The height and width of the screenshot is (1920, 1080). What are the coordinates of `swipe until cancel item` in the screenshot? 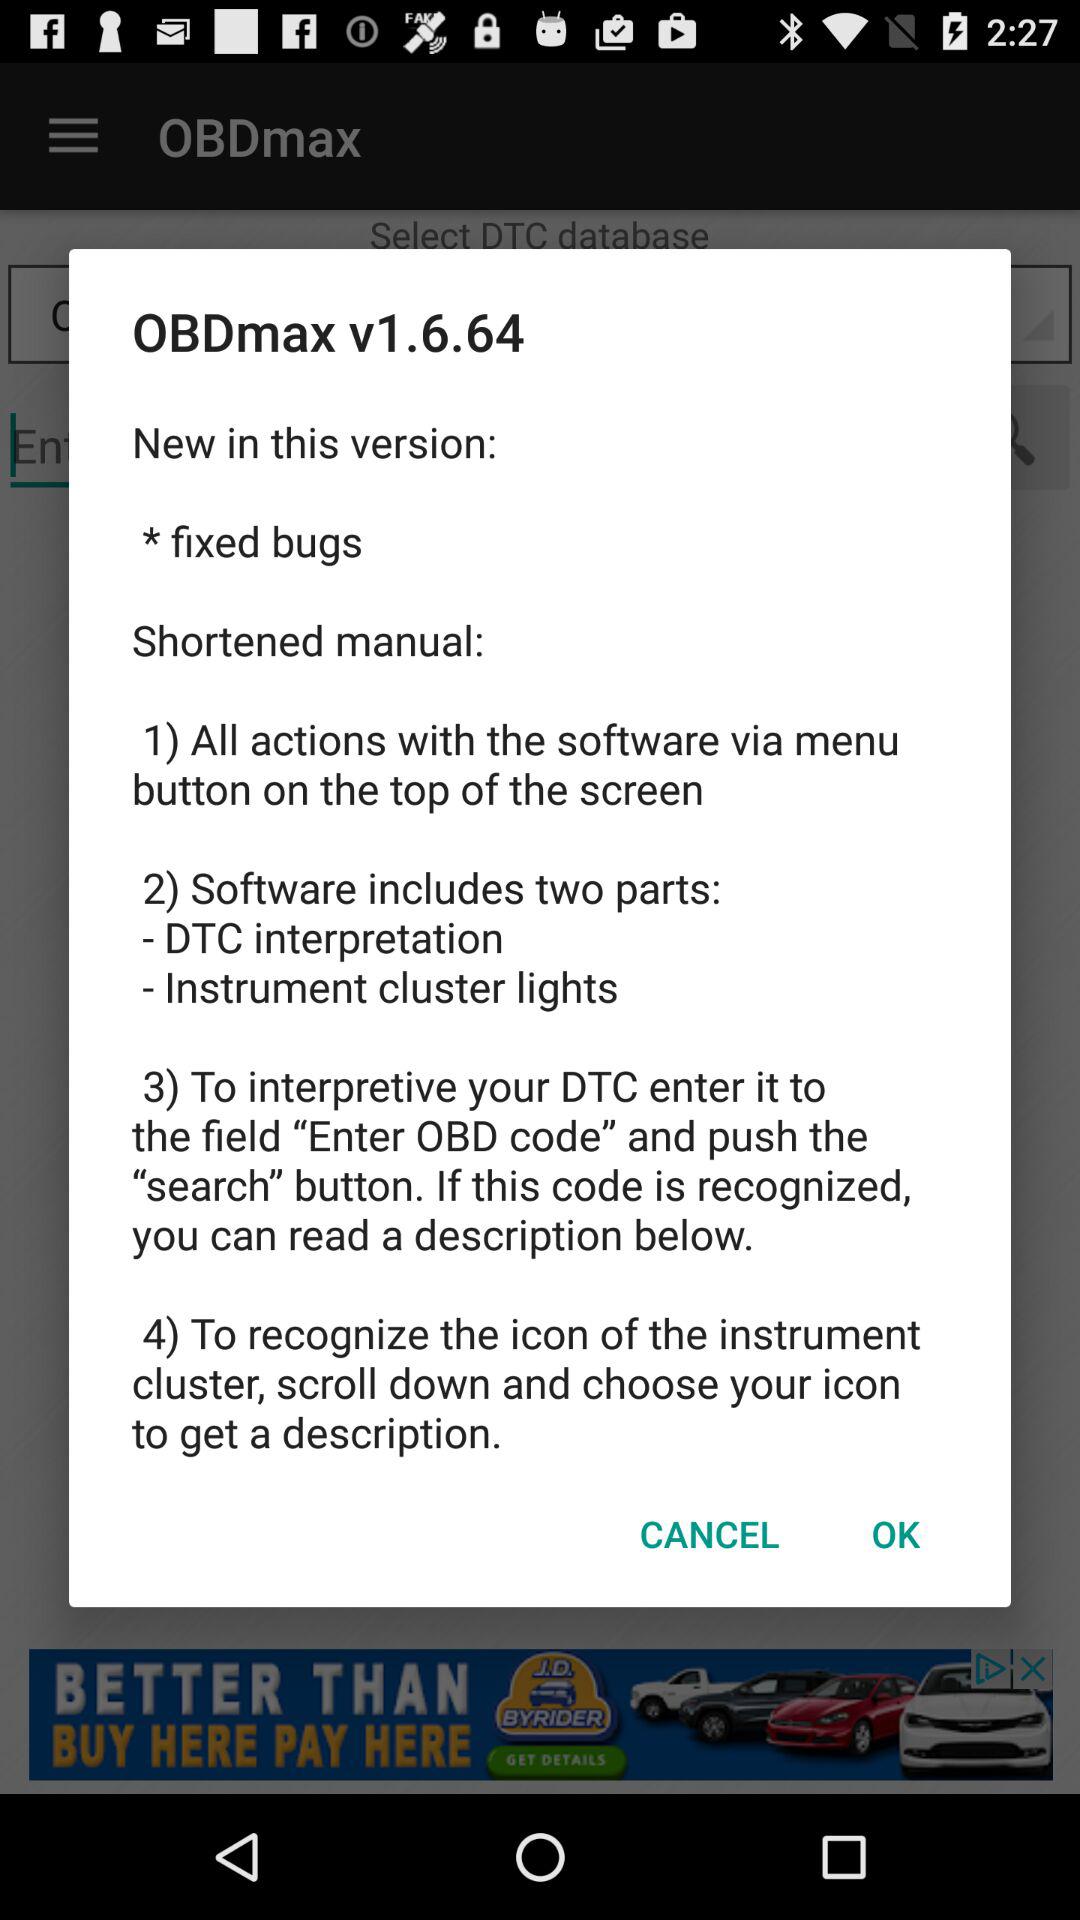 It's located at (710, 1533).